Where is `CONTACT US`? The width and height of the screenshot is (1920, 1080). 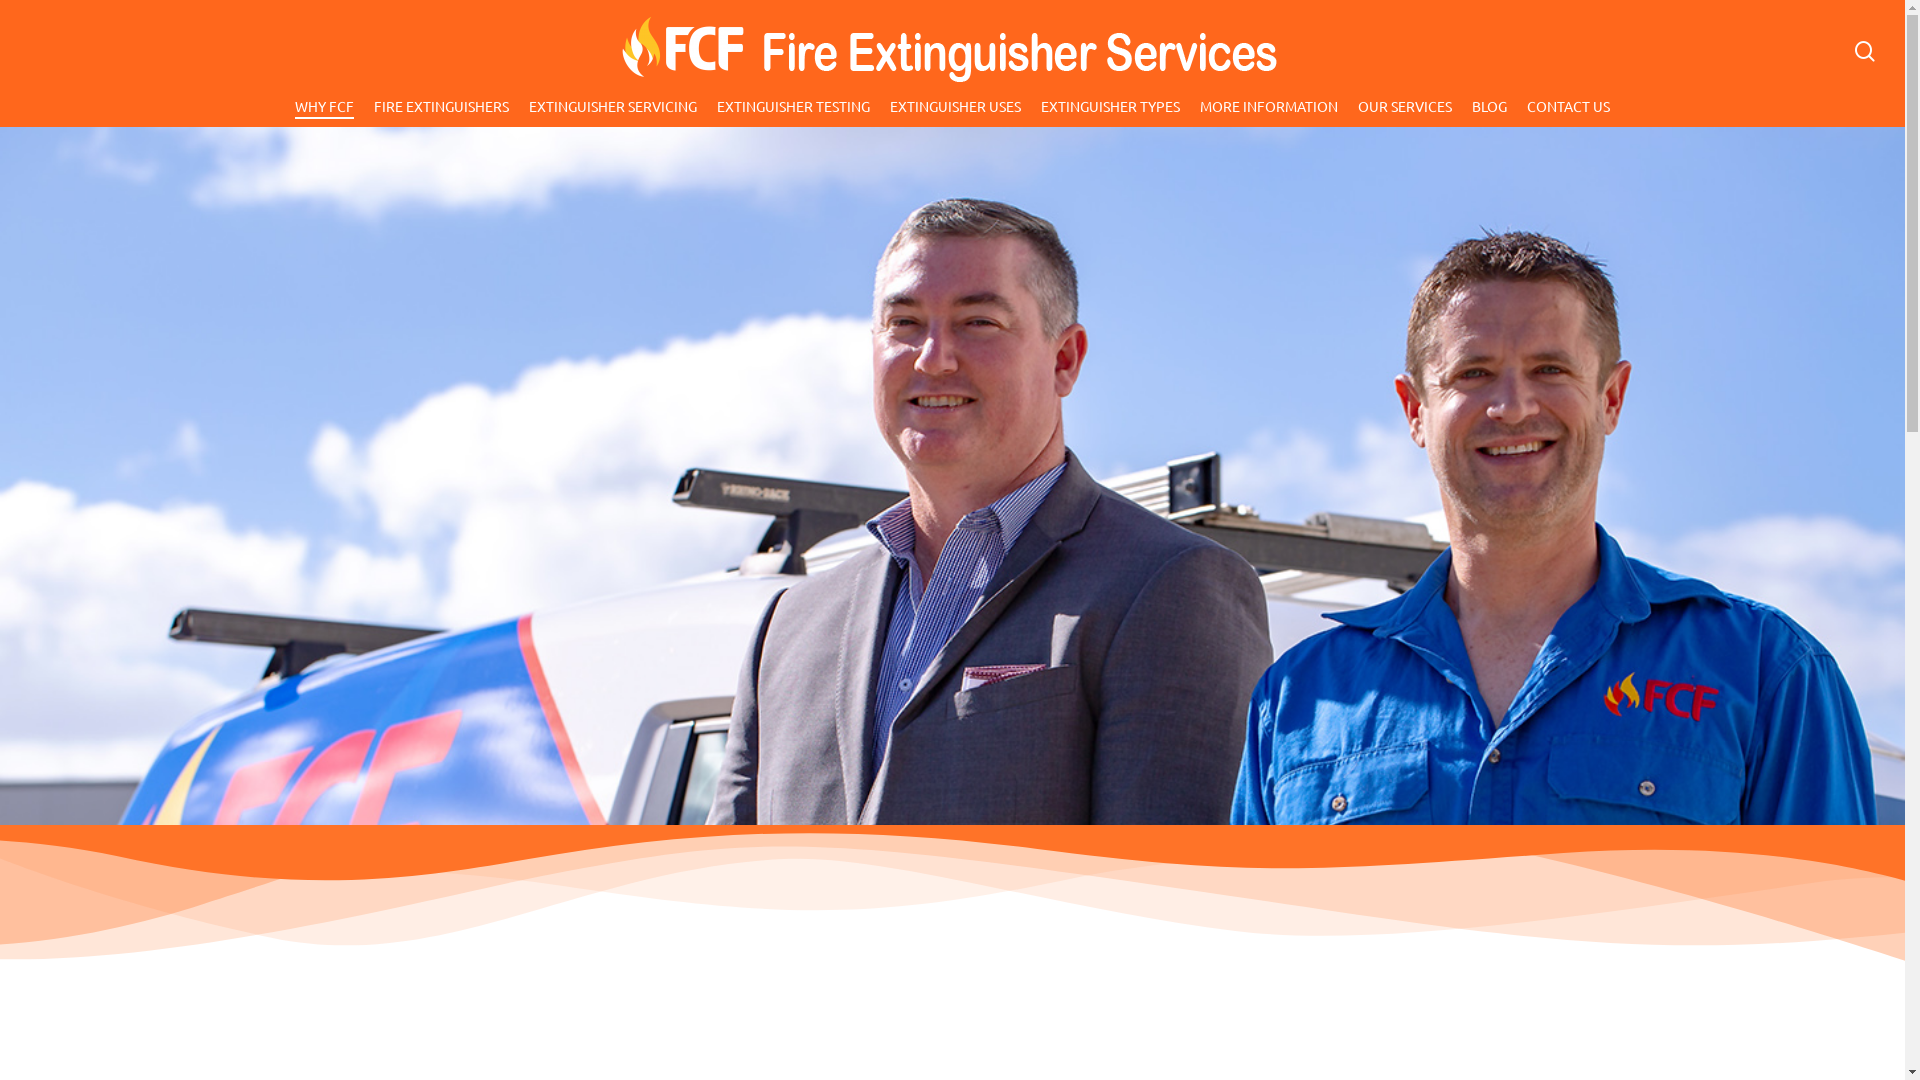 CONTACT US is located at coordinates (1568, 112).